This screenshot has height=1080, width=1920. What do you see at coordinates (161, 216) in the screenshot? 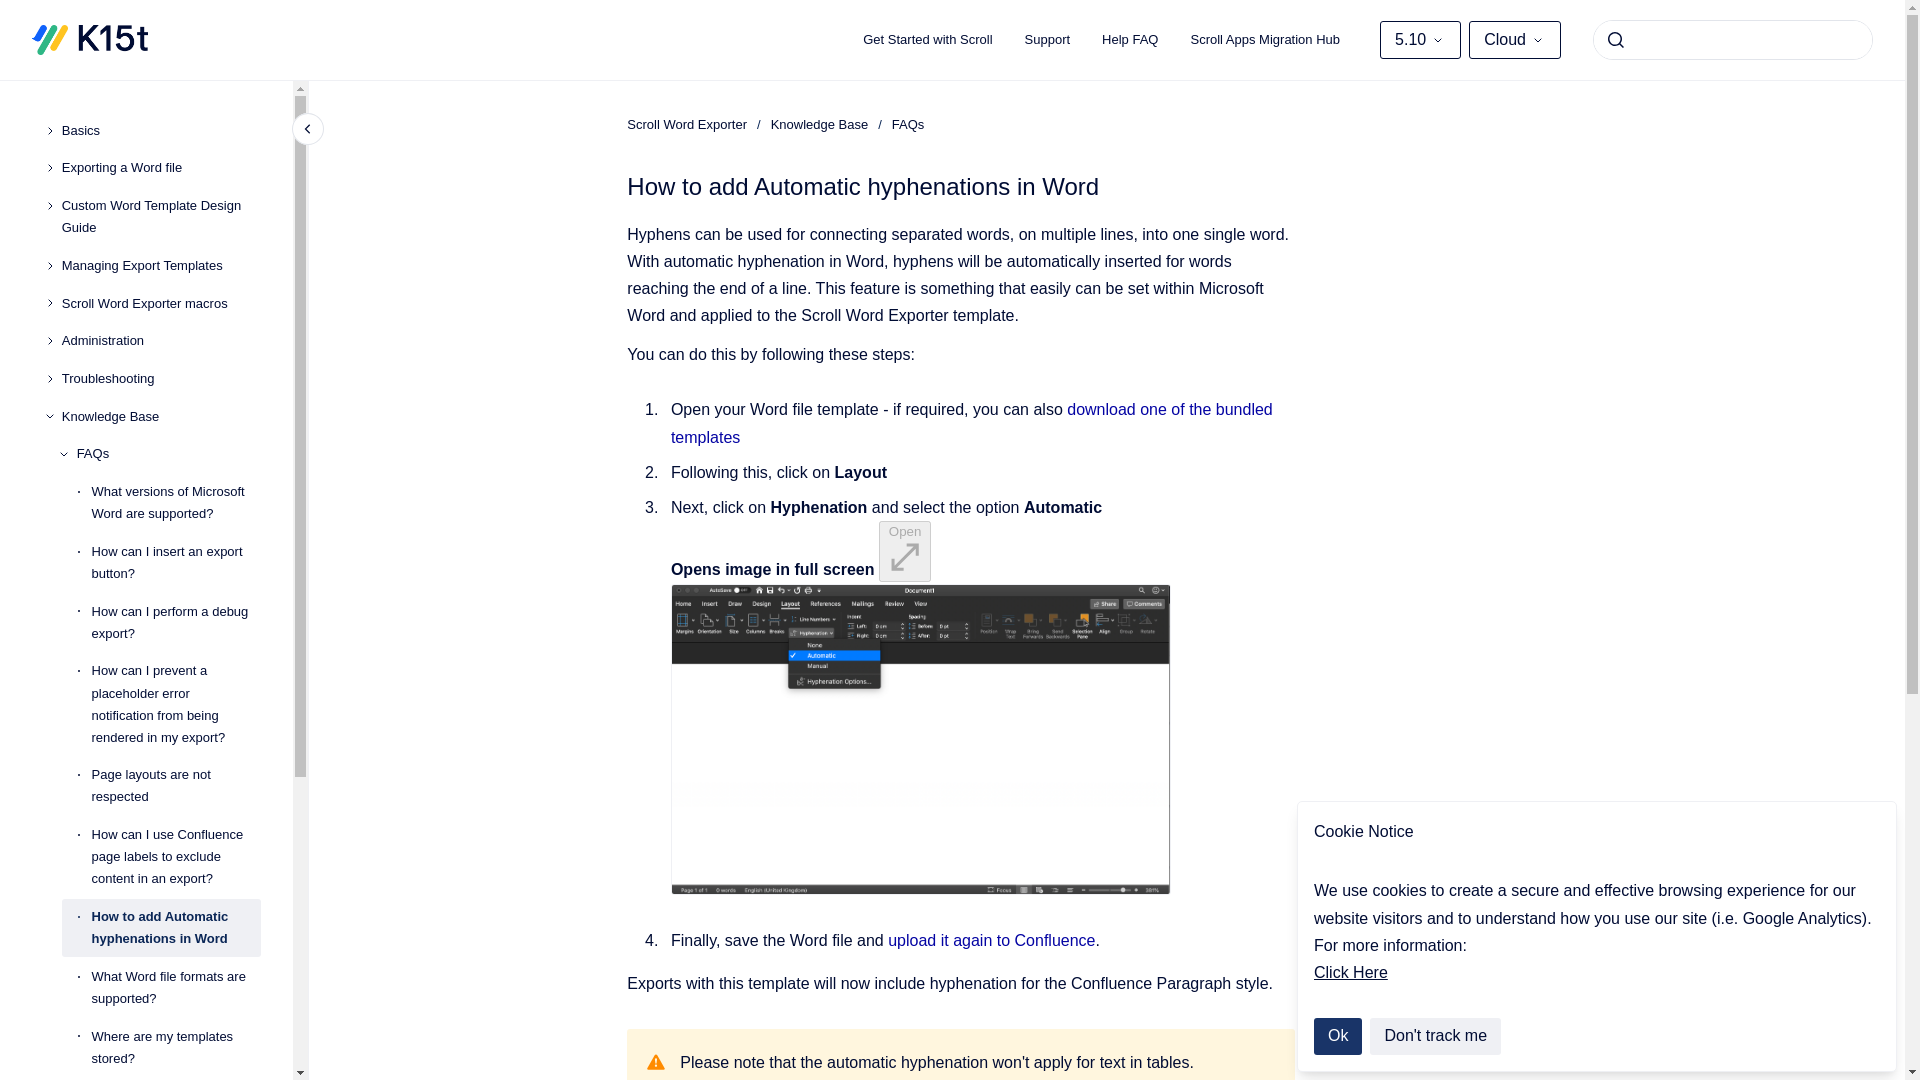
I see `Custom Word Template Design Guide` at bounding box center [161, 216].